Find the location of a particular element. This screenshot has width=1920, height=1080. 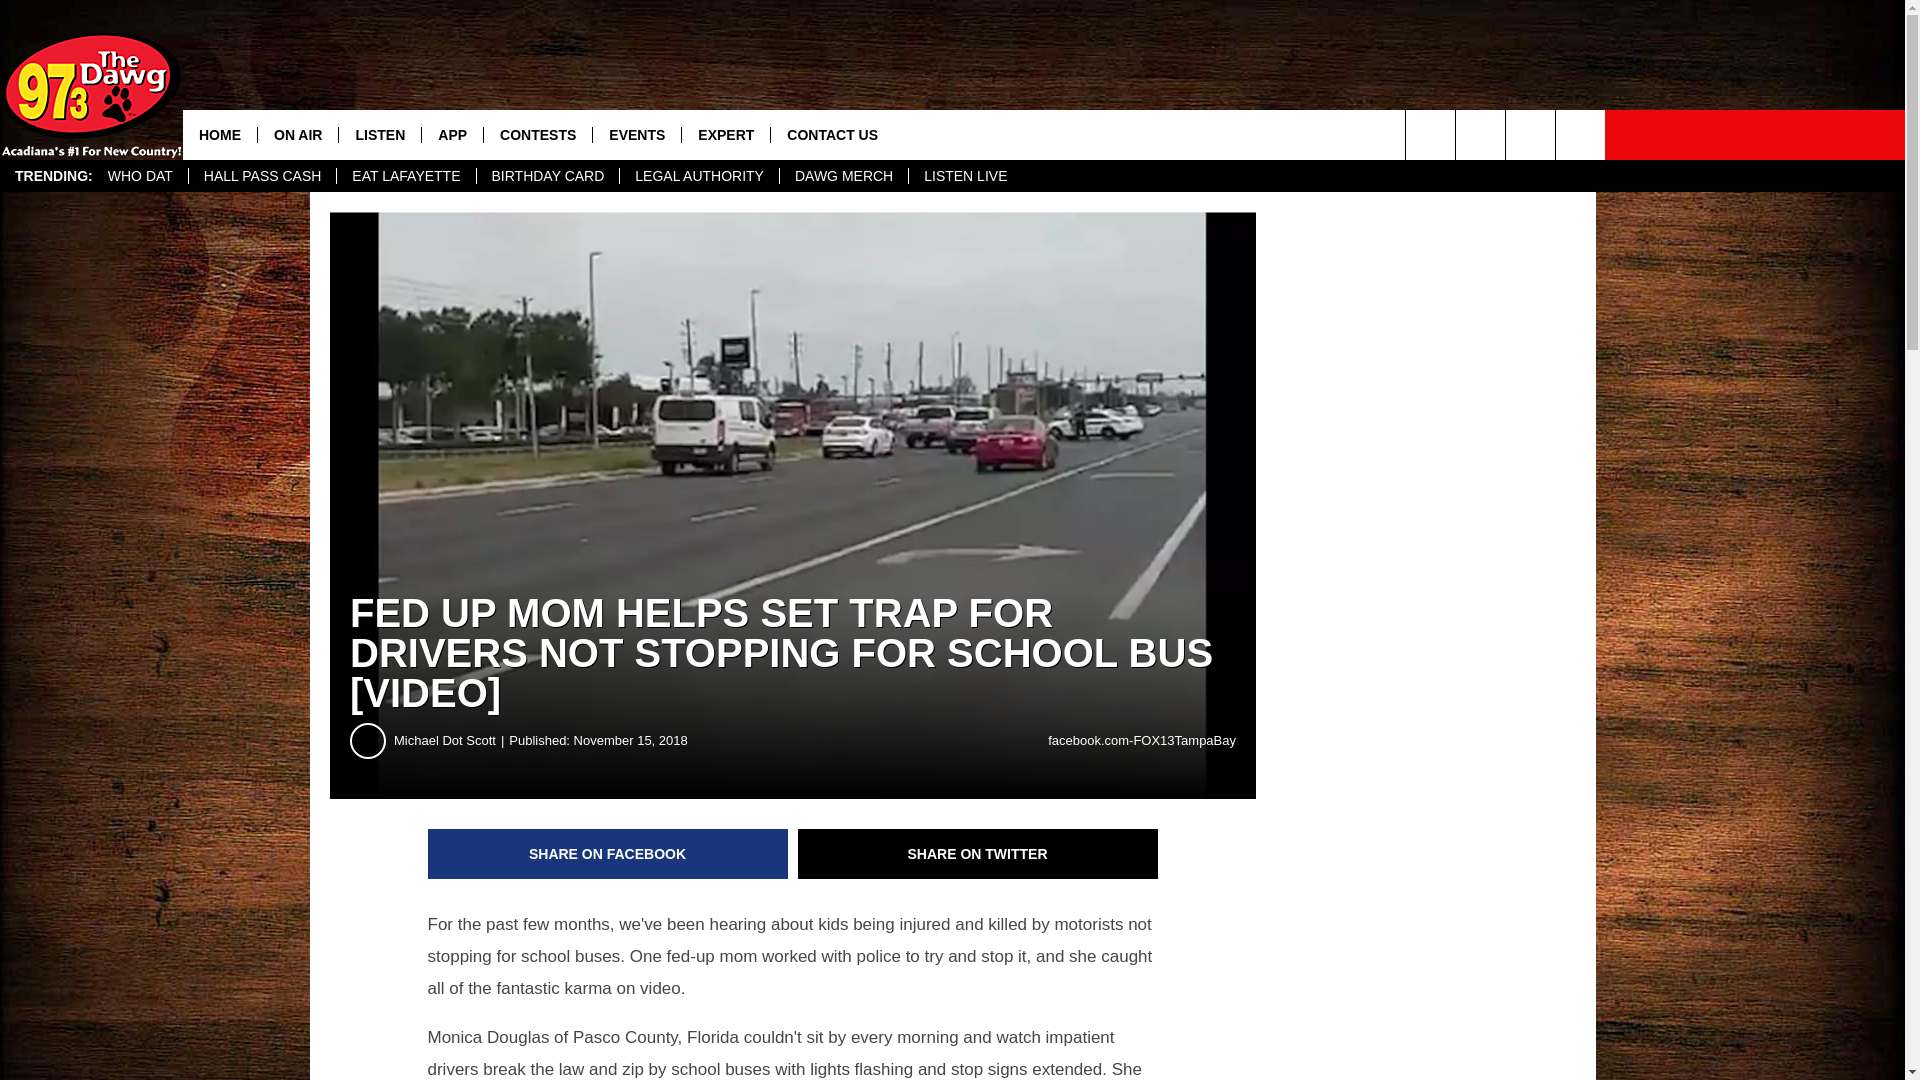

LEGAL AUTHORITY is located at coordinates (698, 176).